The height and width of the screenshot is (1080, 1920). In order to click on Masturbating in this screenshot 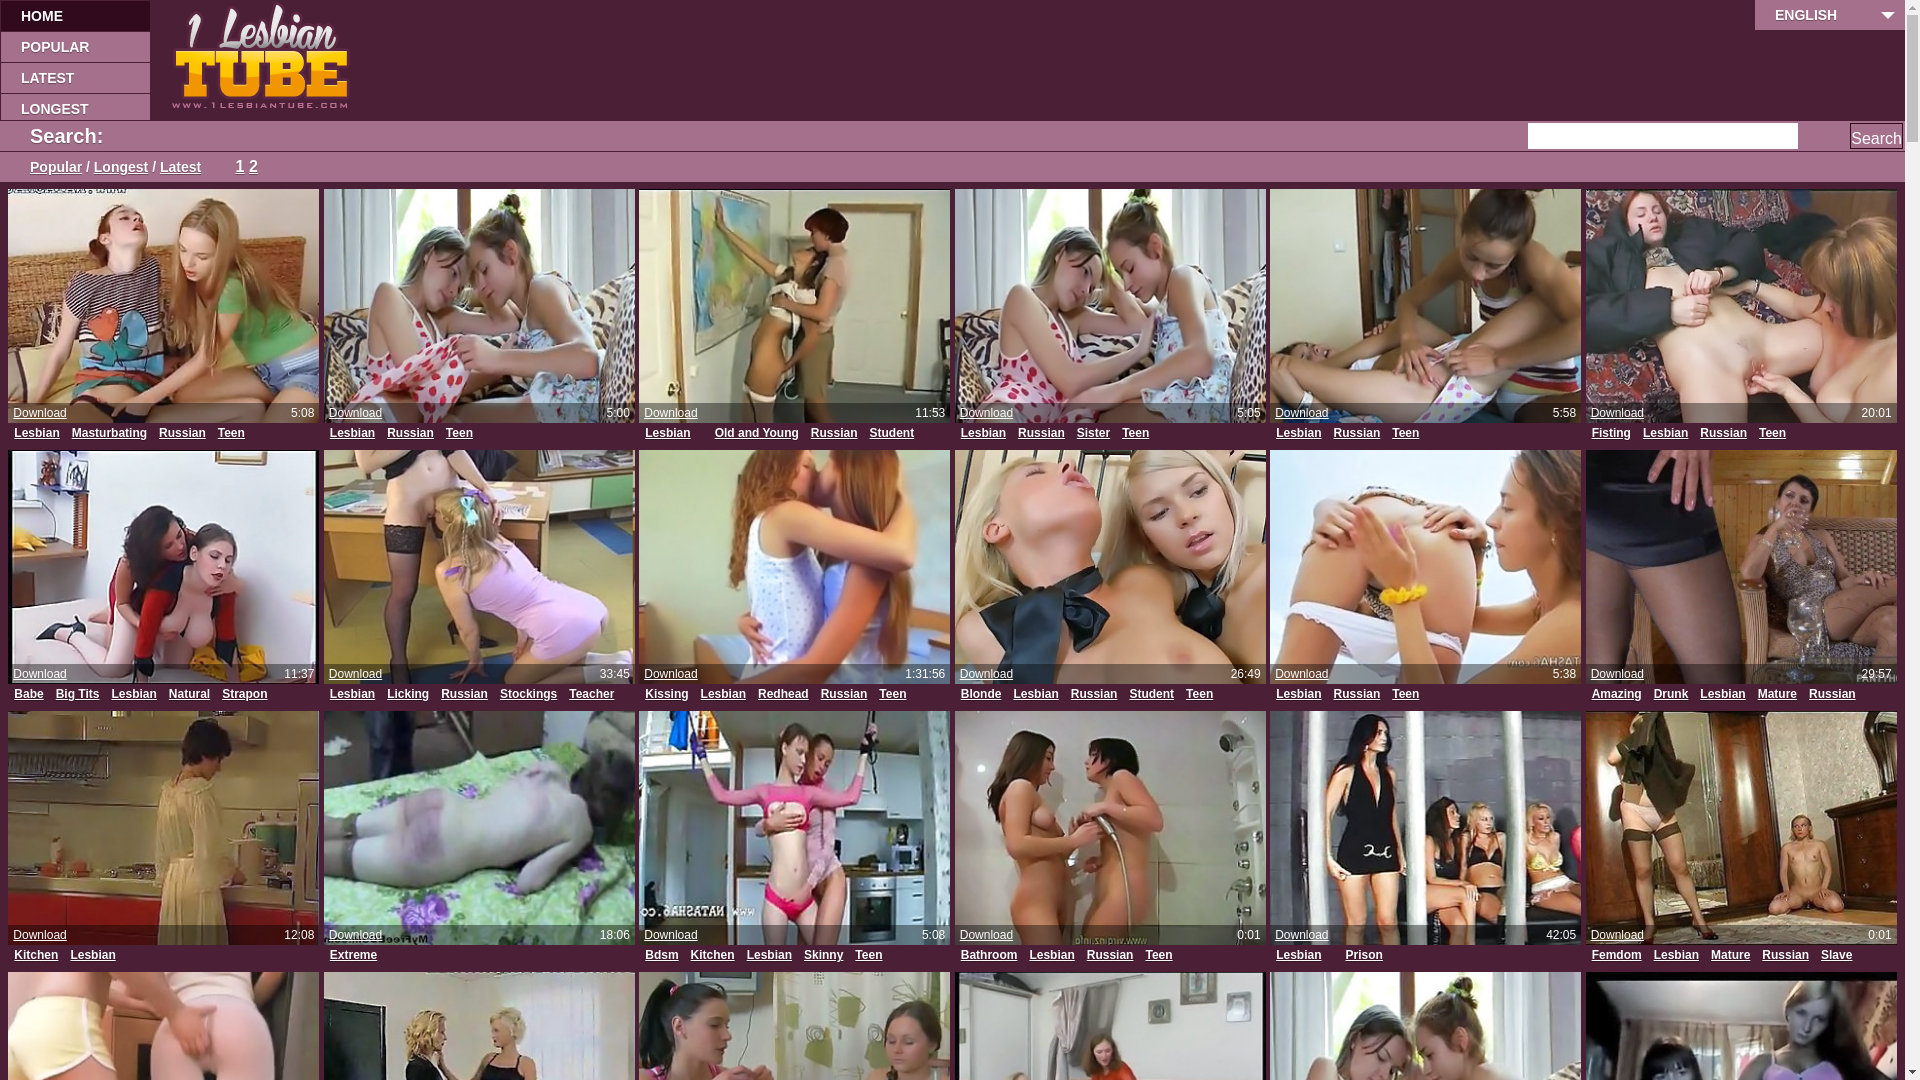, I will do `click(110, 434)`.